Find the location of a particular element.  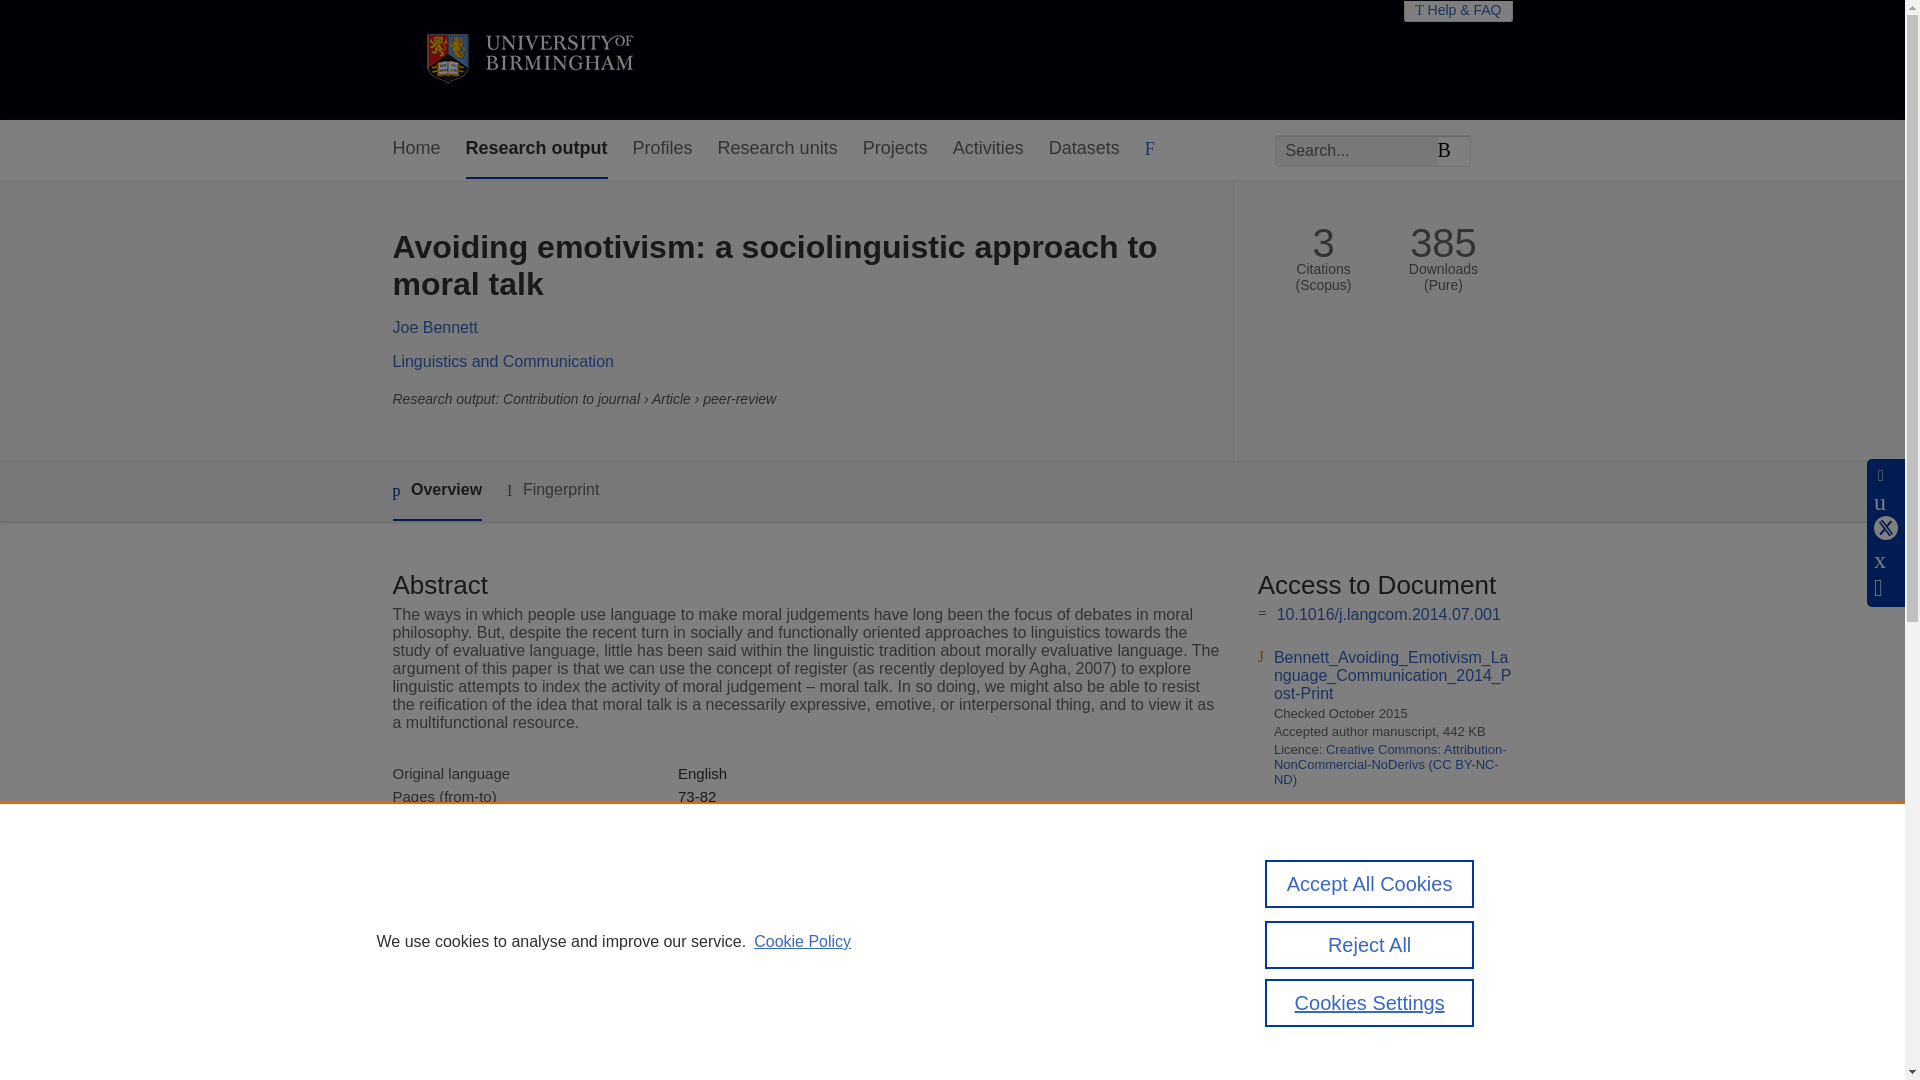

Fingerprint is located at coordinates (552, 490).